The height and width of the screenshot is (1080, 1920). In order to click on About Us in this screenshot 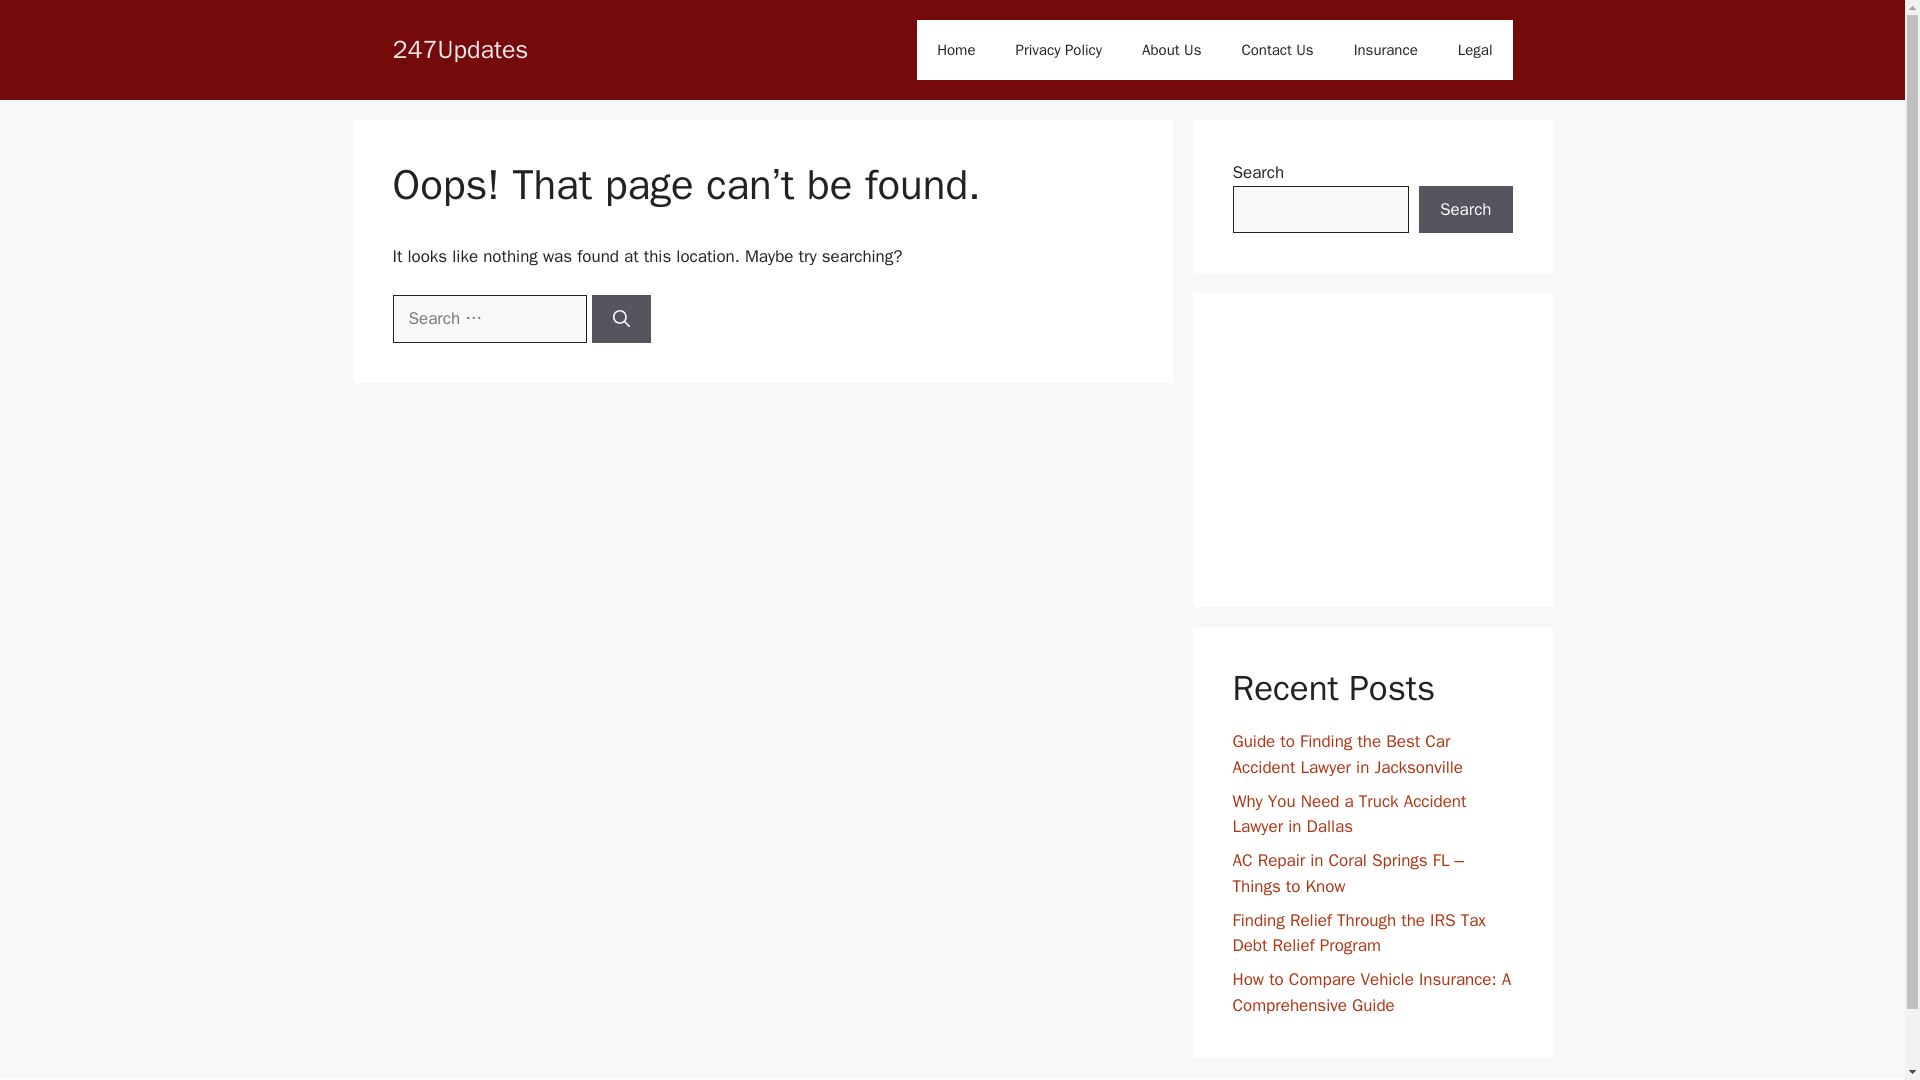, I will do `click(1171, 50)`.